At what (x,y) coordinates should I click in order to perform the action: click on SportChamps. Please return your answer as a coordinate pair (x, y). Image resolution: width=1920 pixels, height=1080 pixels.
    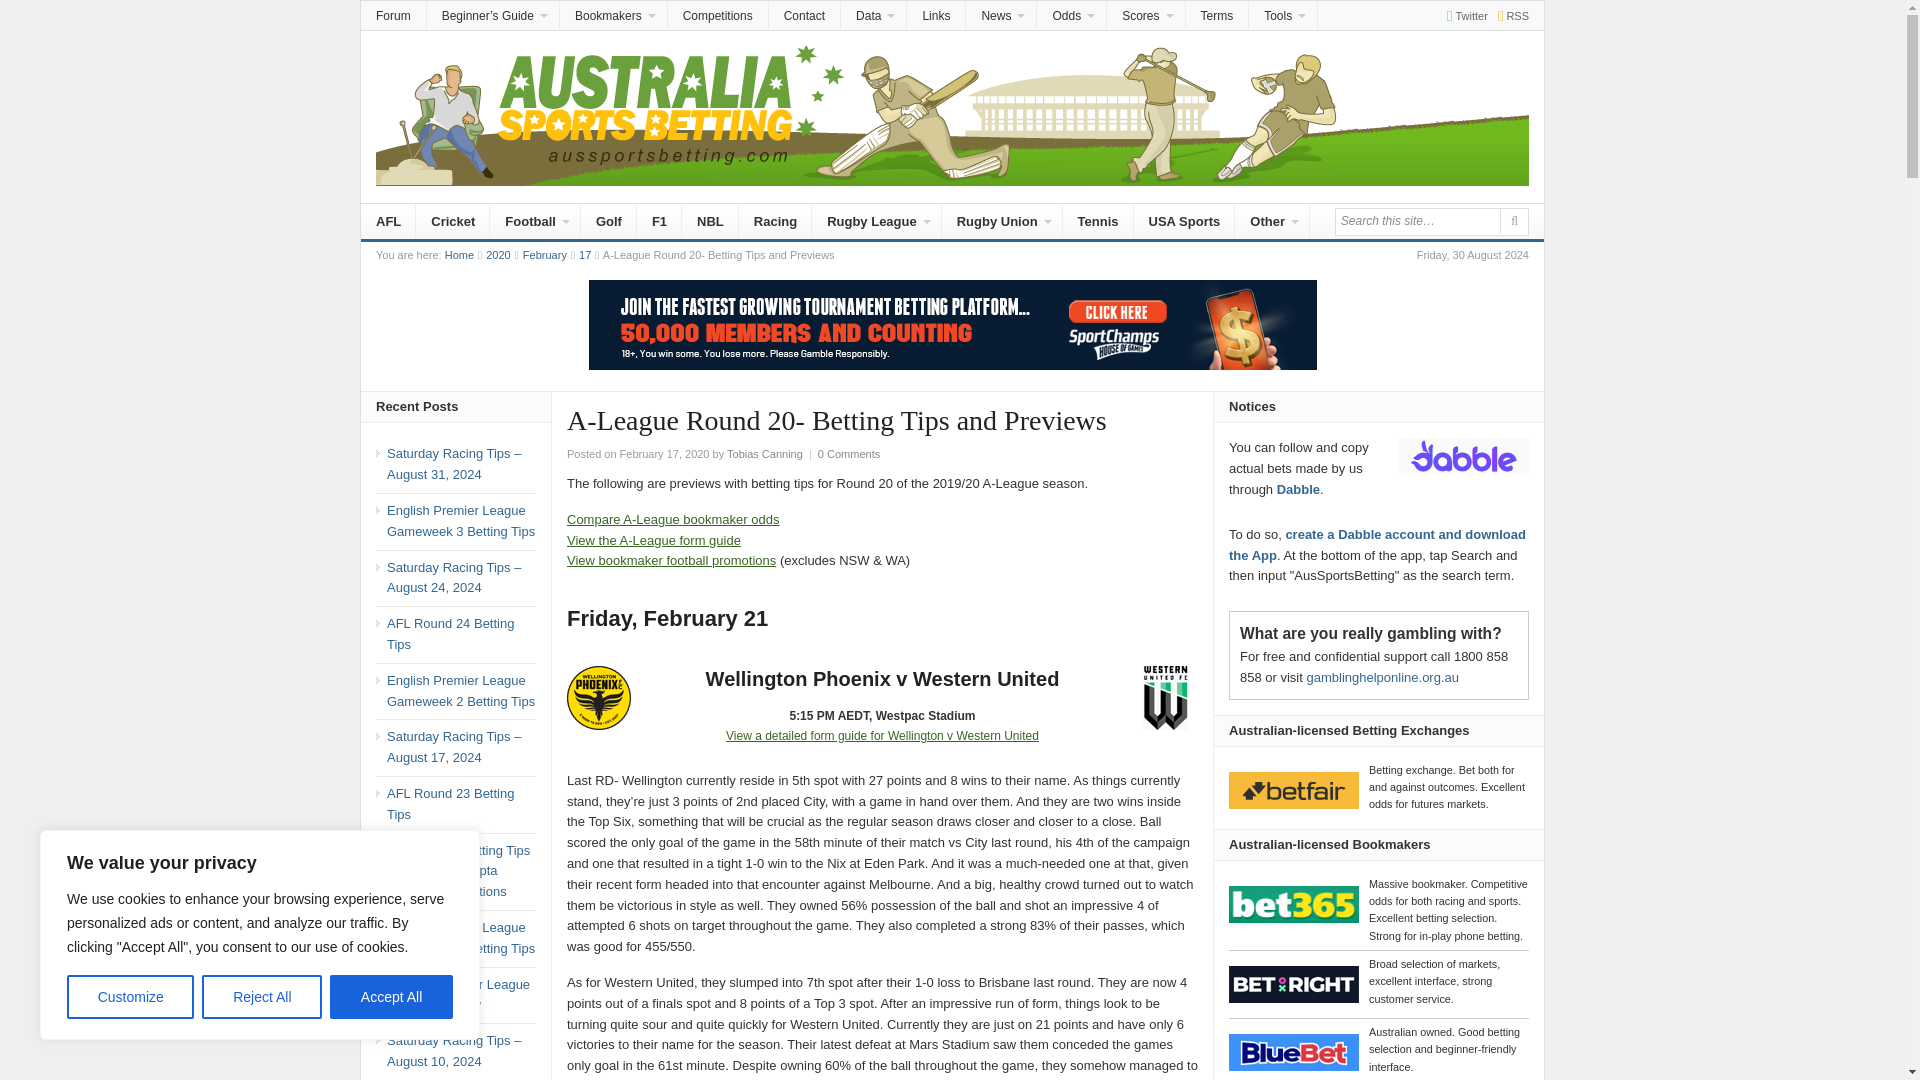
    Looking at the image, I should click on (951, 324).